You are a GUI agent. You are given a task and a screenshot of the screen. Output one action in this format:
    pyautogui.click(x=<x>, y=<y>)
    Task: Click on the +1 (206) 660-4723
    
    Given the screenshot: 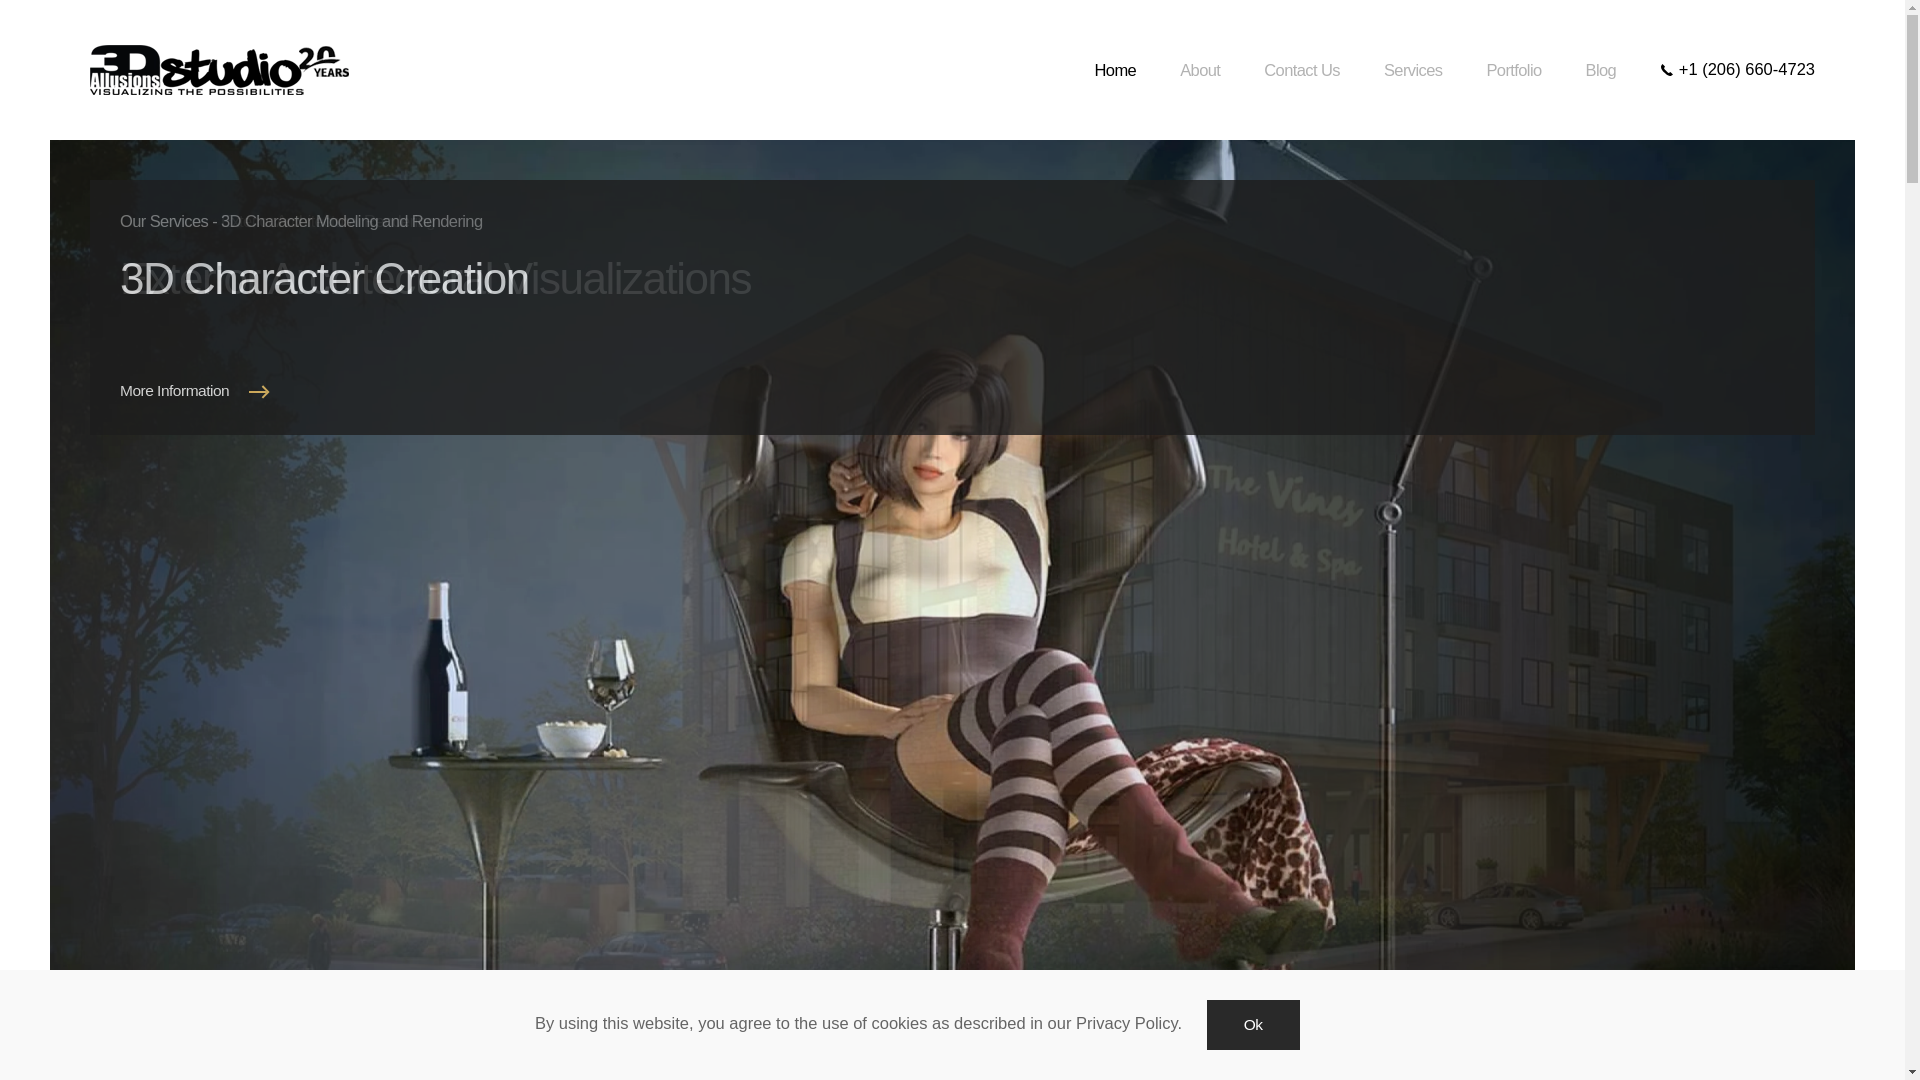 What is the action you would take?
    pyautogui.click(x=1738, y=68)
    